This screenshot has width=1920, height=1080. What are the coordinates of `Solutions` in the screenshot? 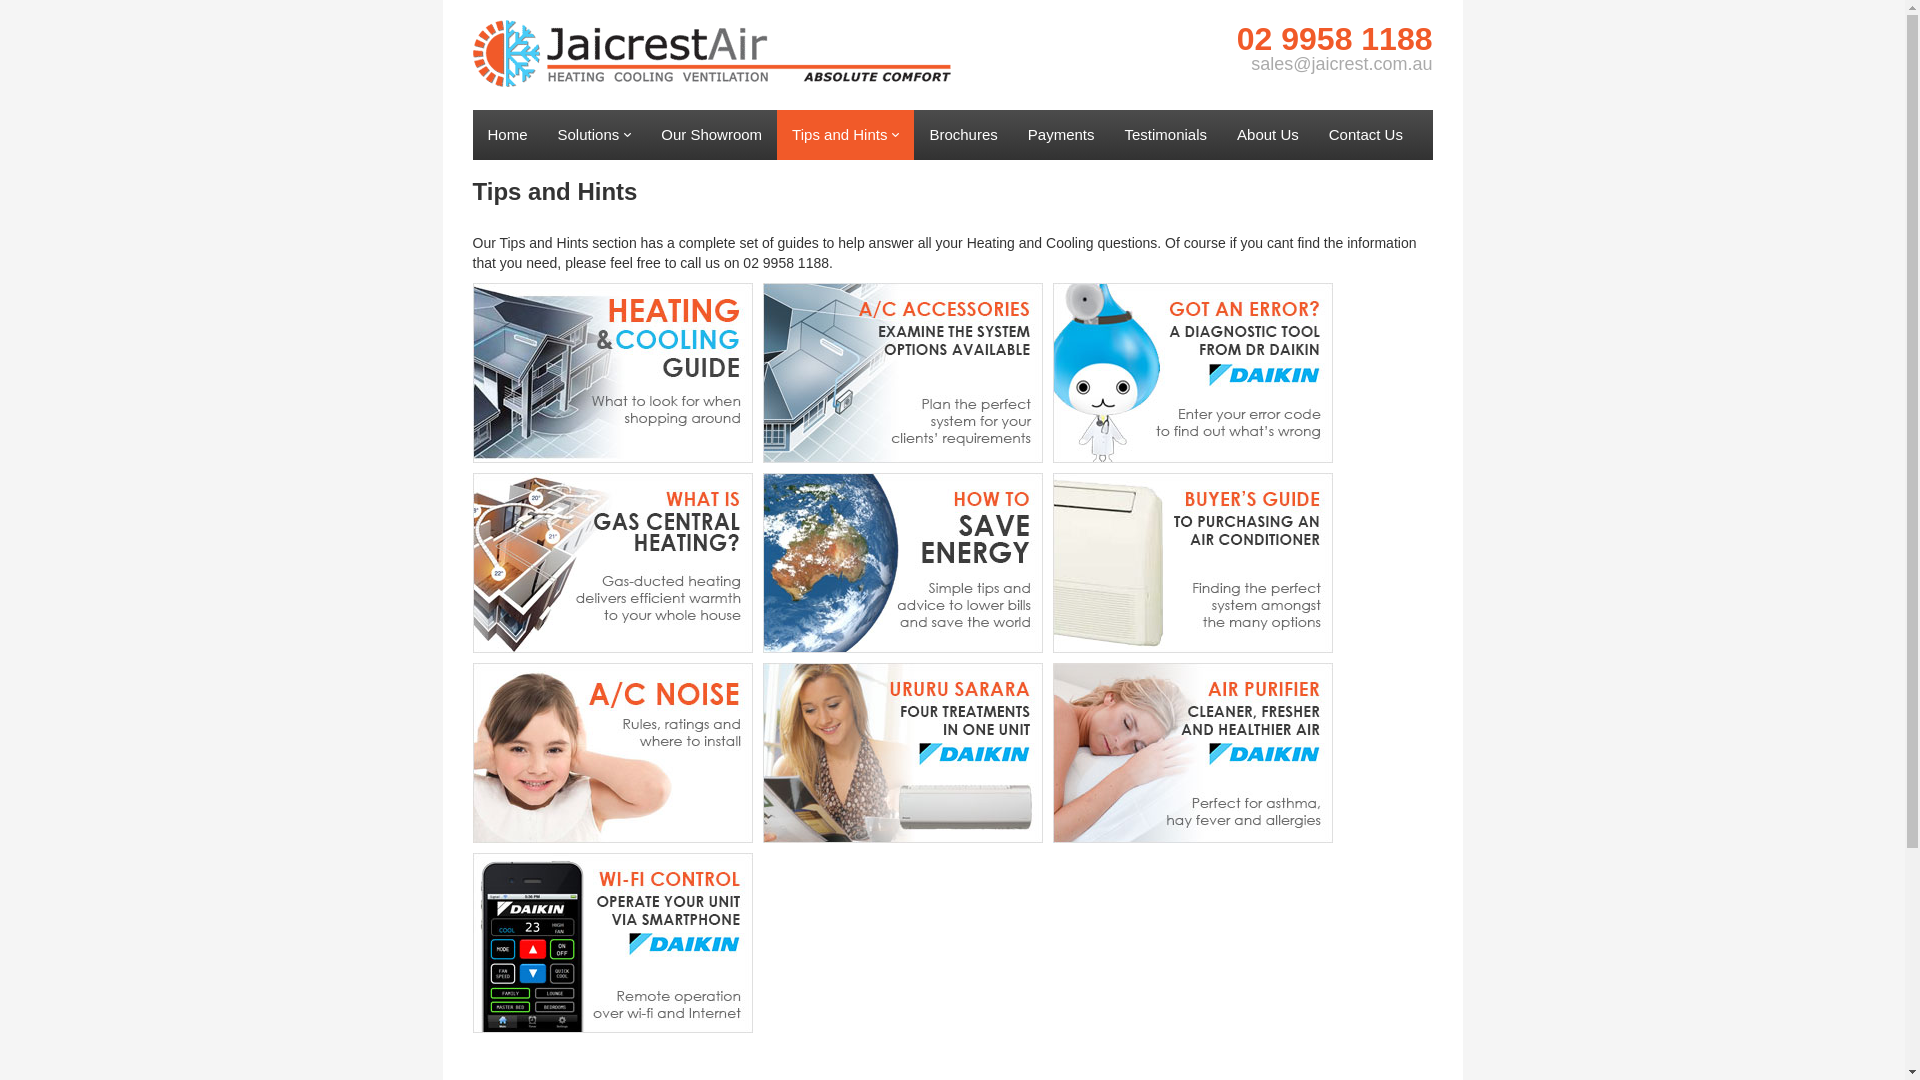 It's located at (595, 135).